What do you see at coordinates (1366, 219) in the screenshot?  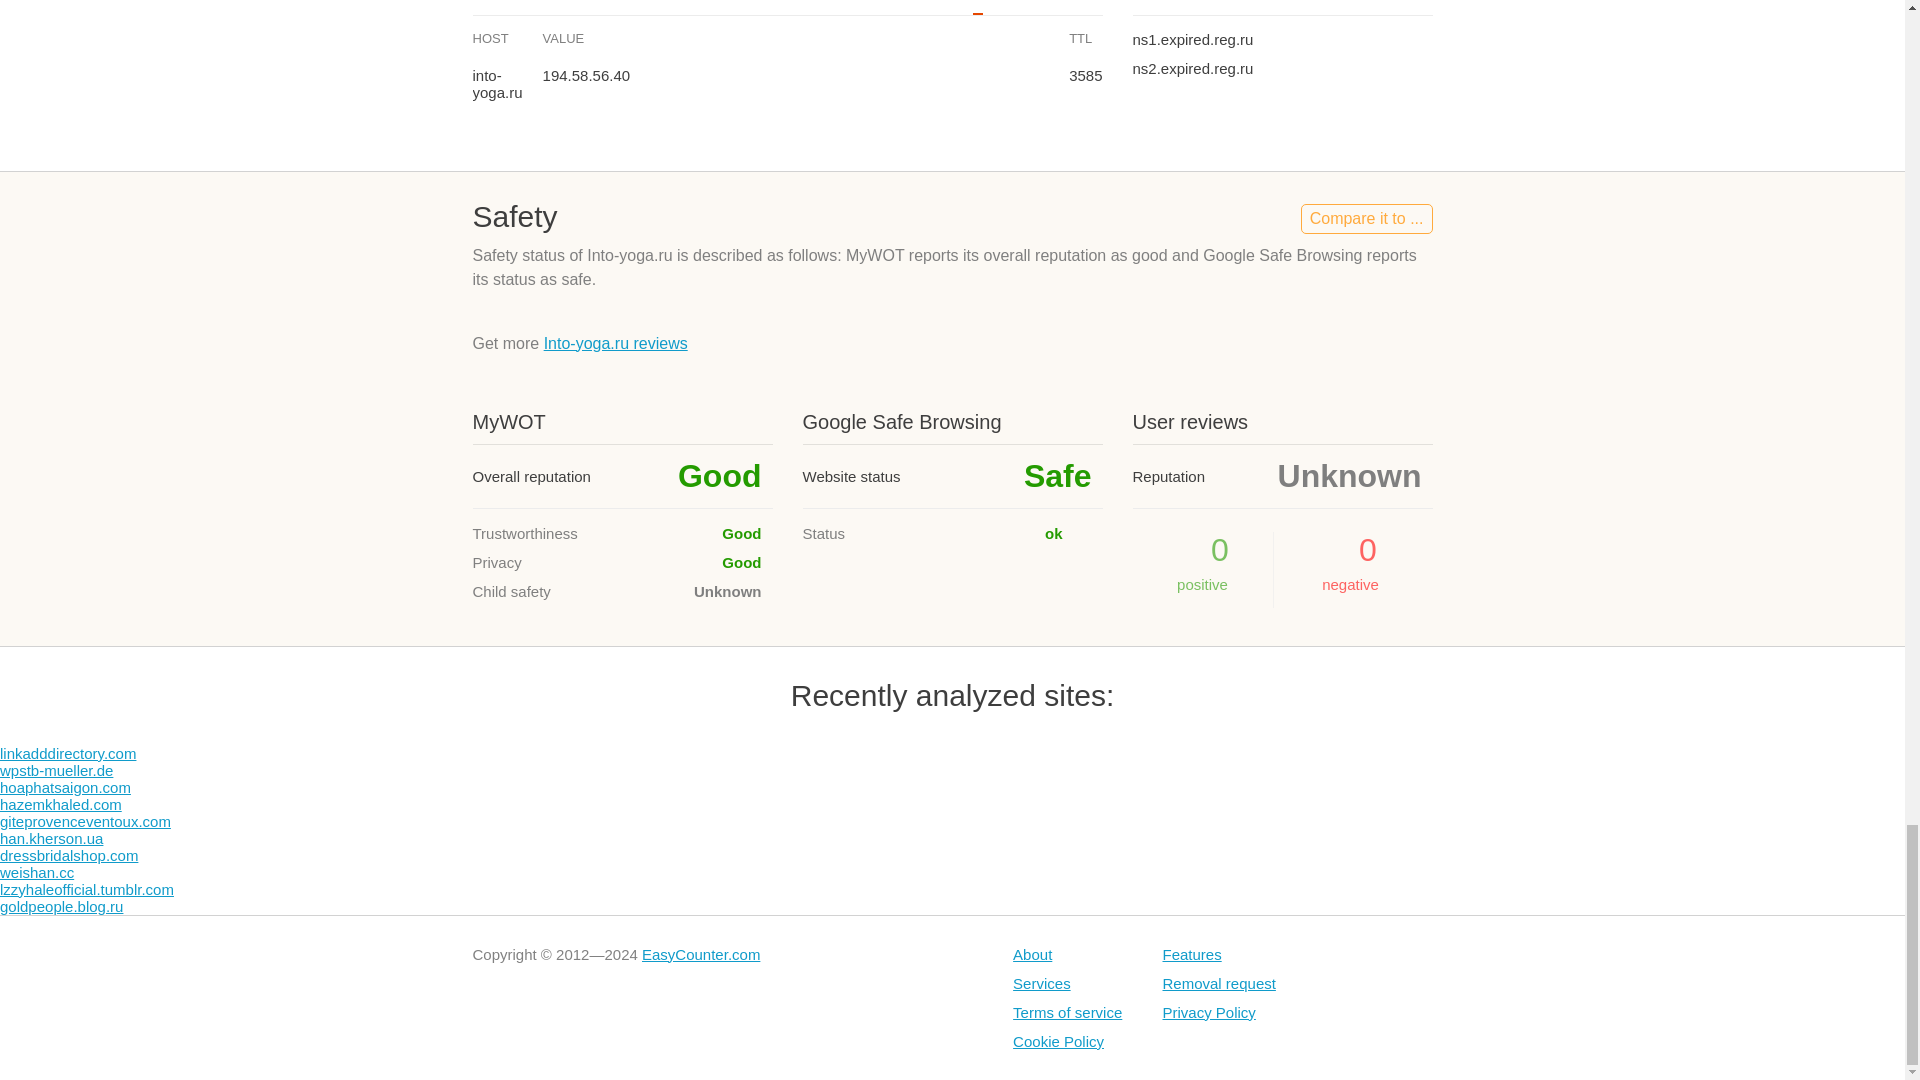 I see `Compare it to ...` at bounding box center [1366, 219].